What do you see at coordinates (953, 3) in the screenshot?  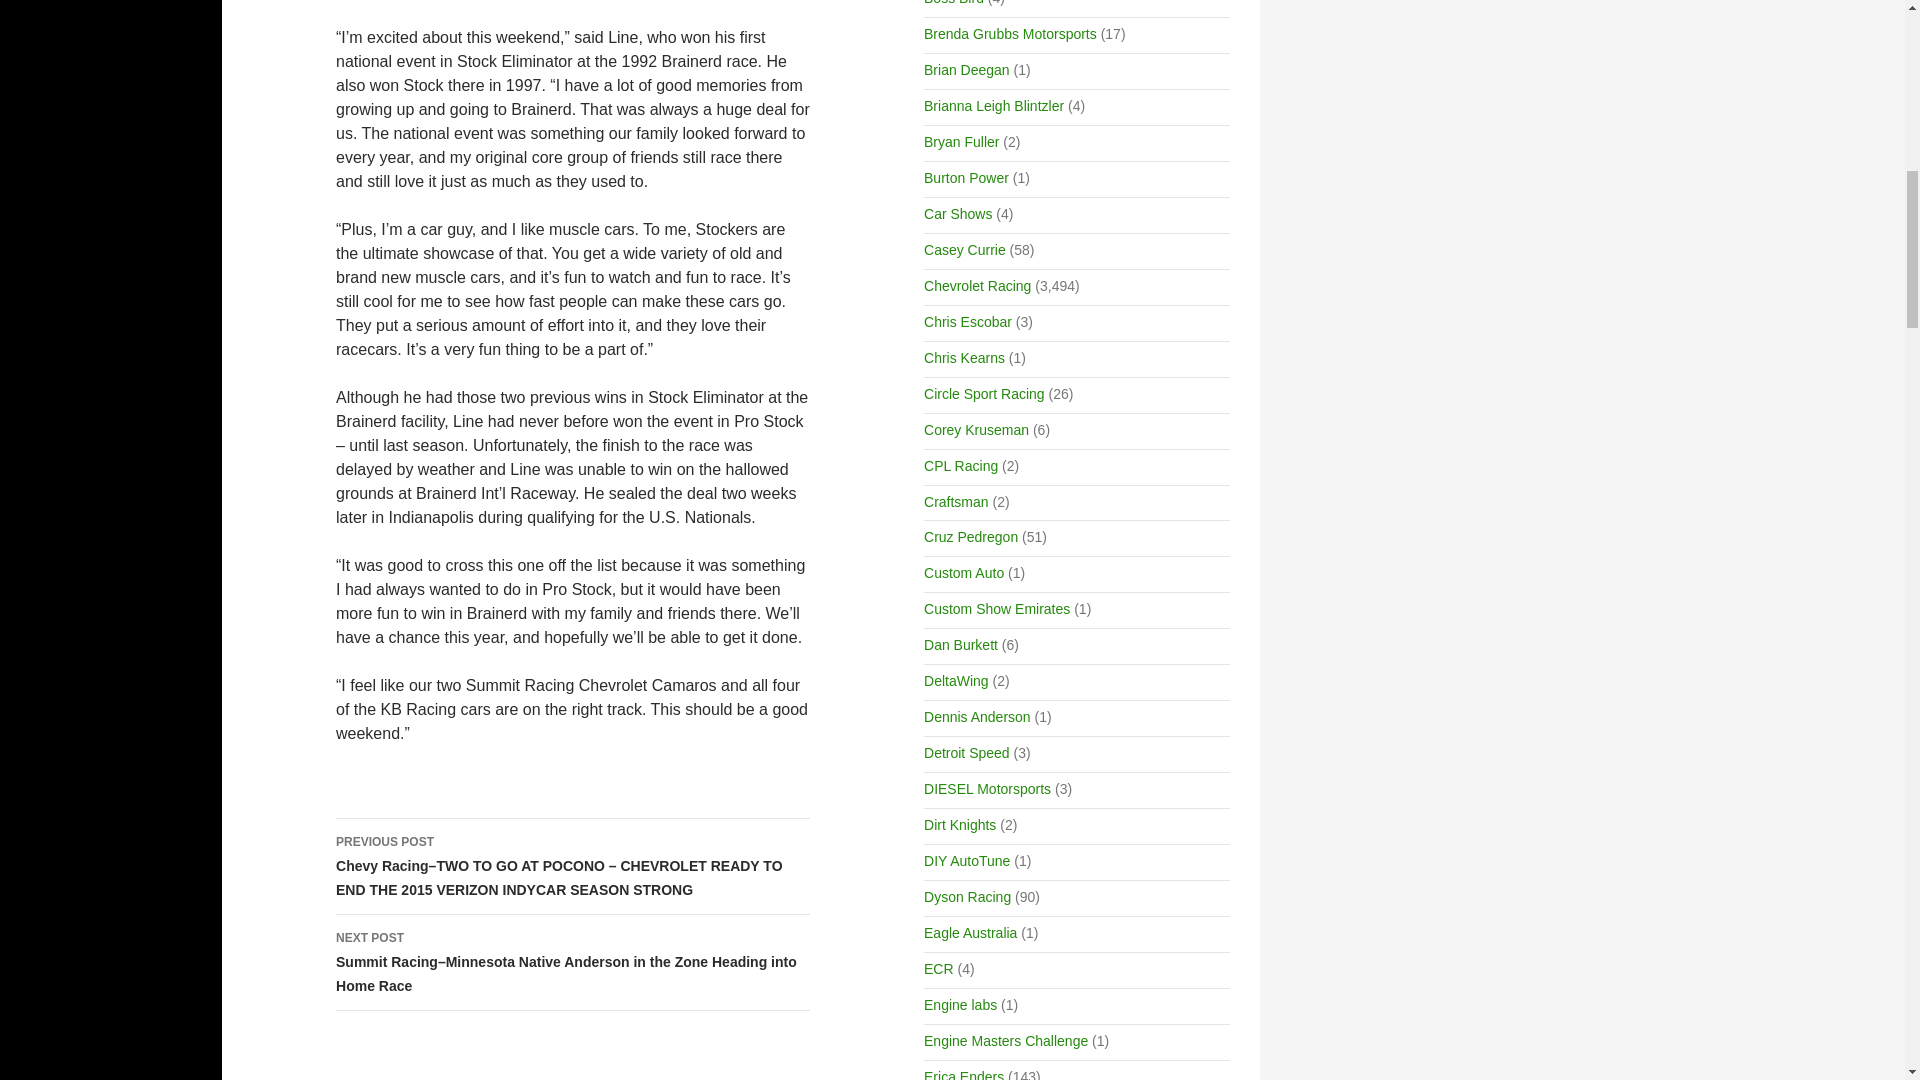 I see `Boss Bird` at bounding box center [953, 3].